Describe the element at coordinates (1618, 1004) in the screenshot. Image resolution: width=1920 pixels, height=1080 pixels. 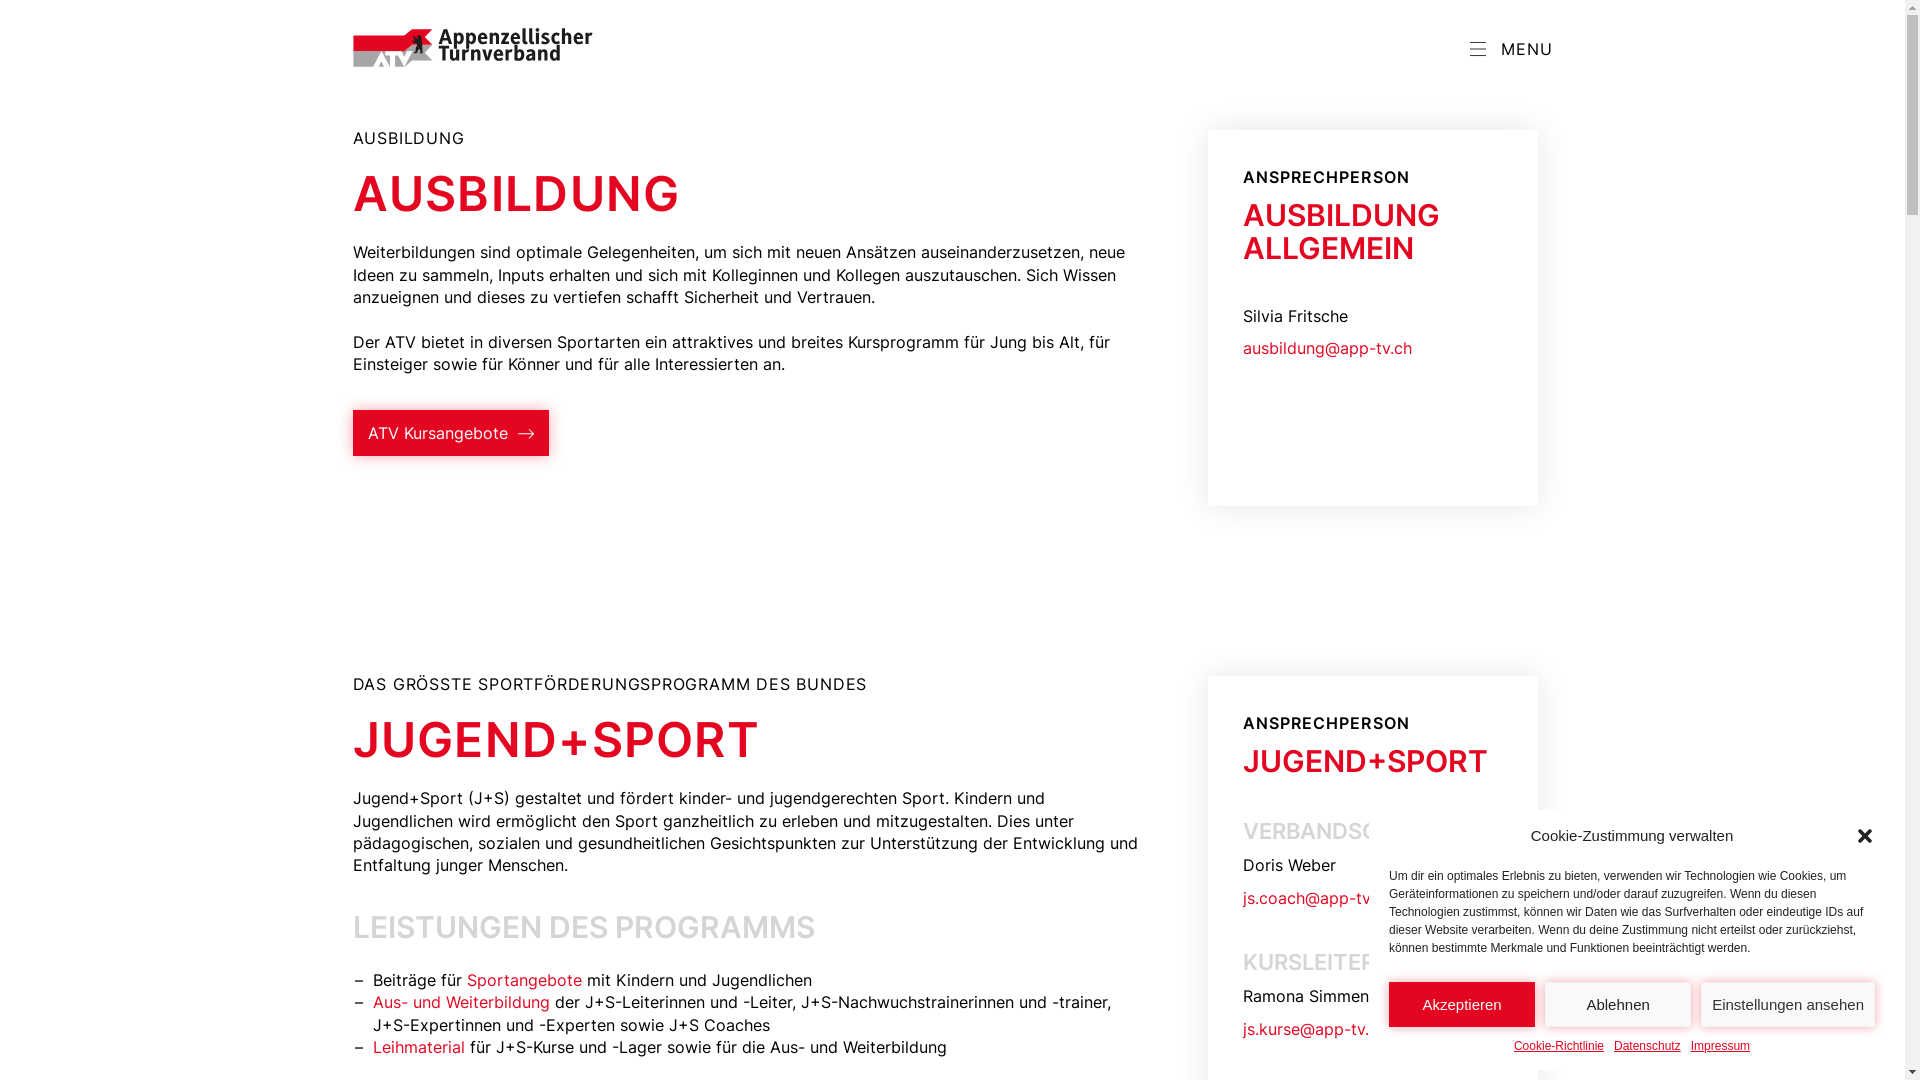
I see `Ablehnen` at that location.